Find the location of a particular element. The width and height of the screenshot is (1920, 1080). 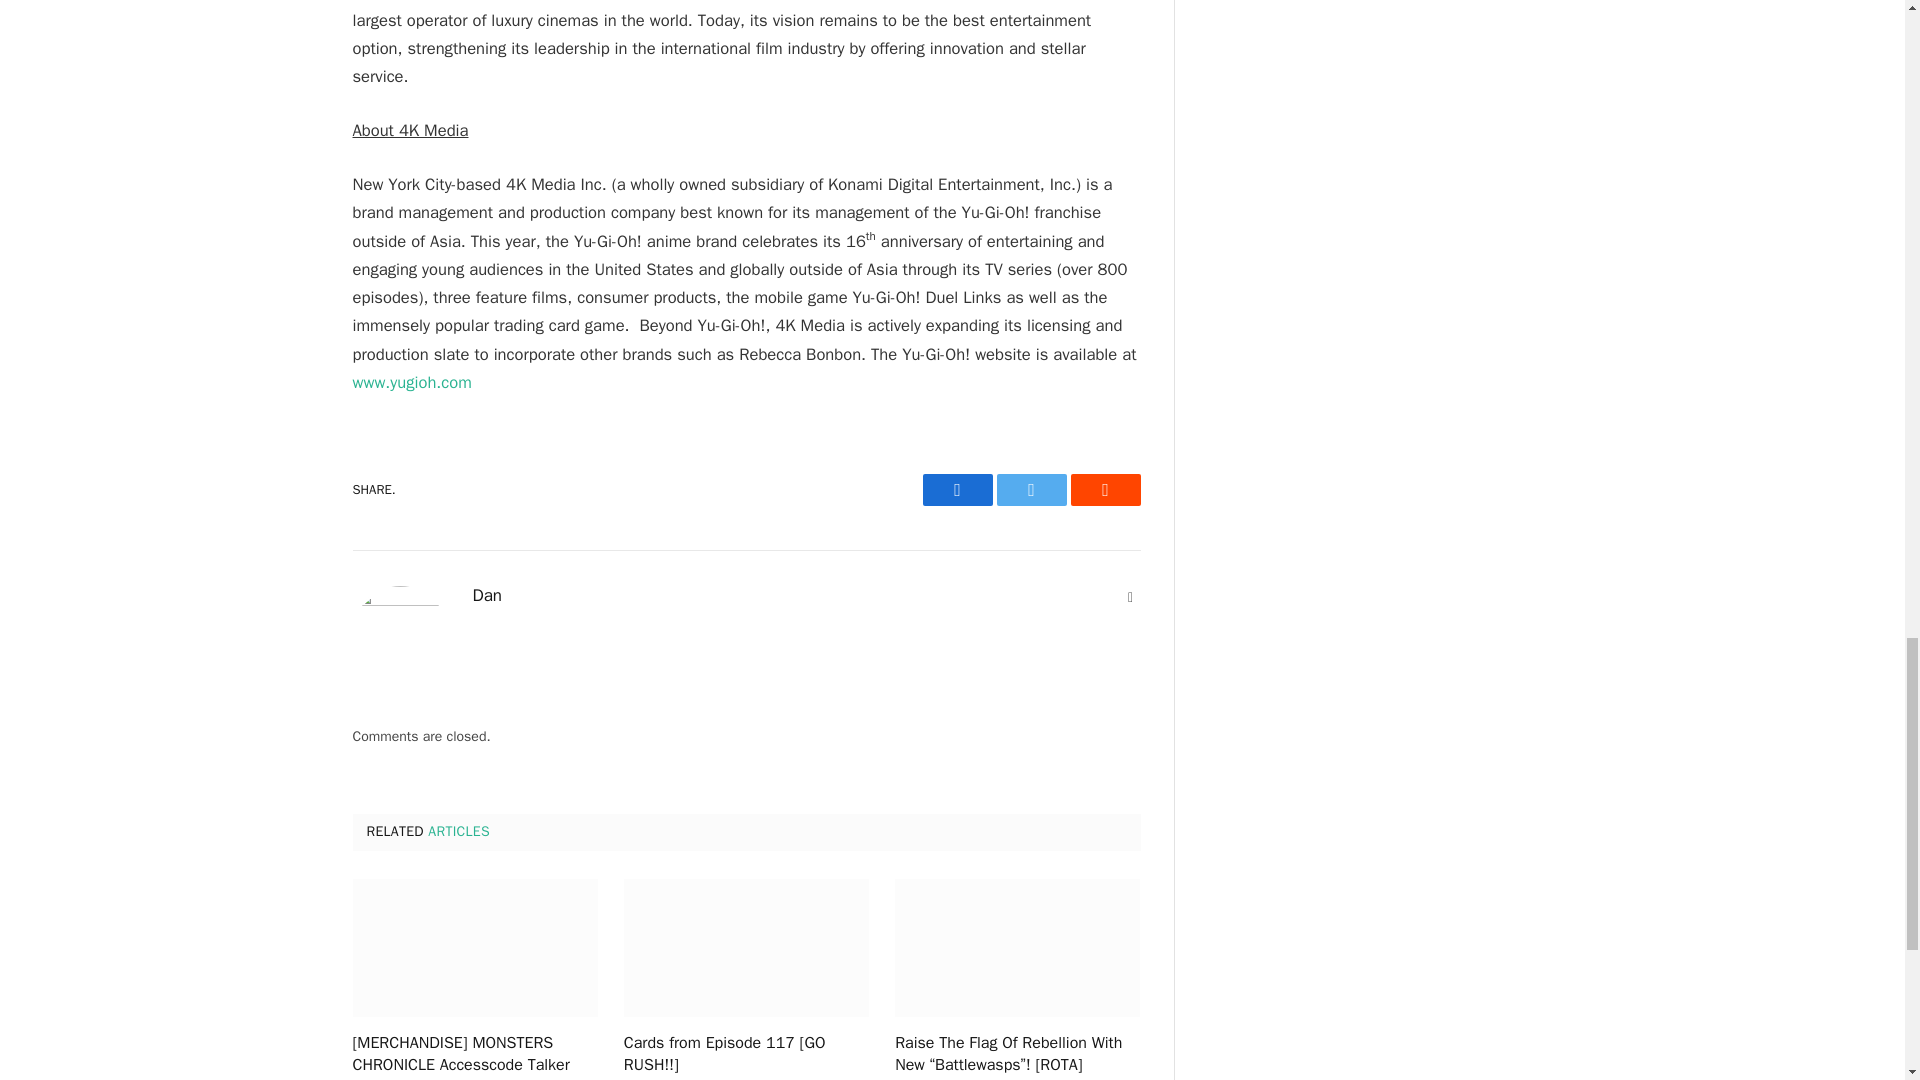

Share on Facebook is located at coordinates (956, 490).